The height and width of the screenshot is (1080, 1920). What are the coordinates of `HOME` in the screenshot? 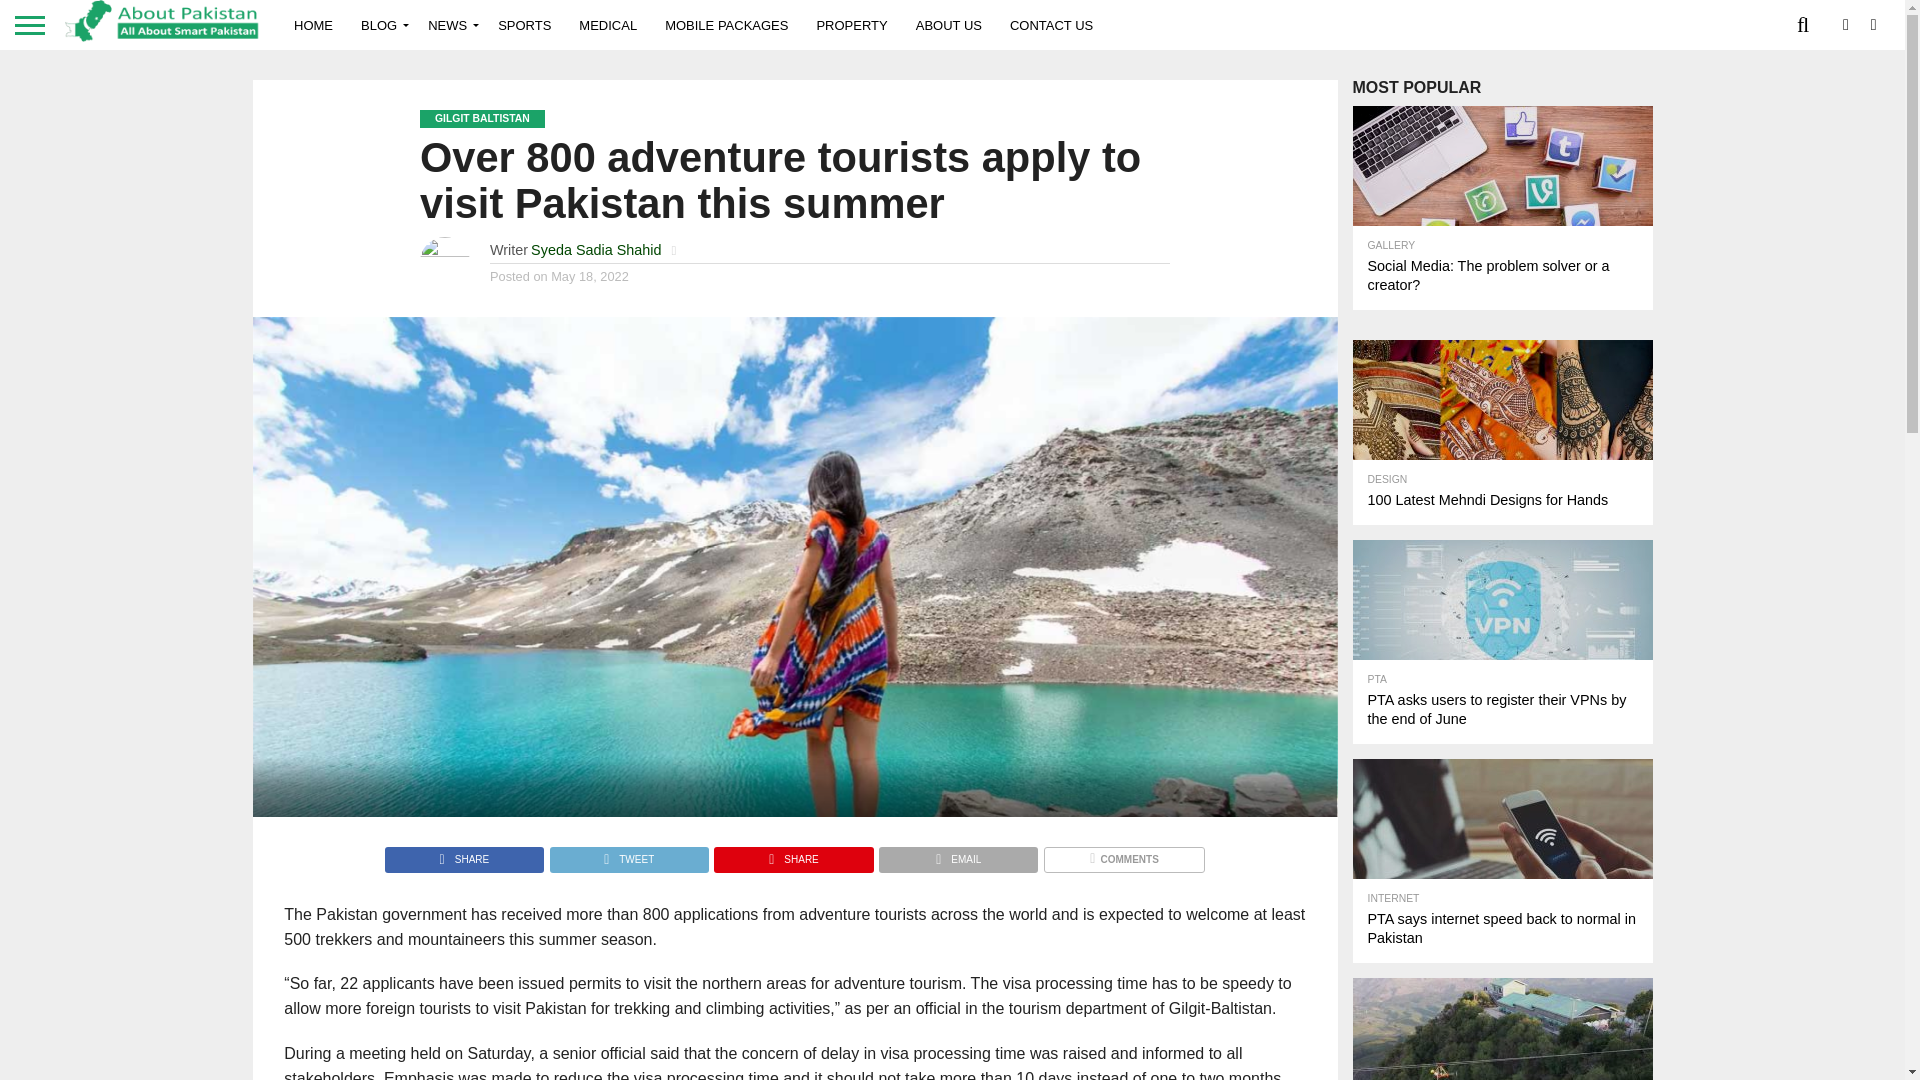 It's located at (314, 24).